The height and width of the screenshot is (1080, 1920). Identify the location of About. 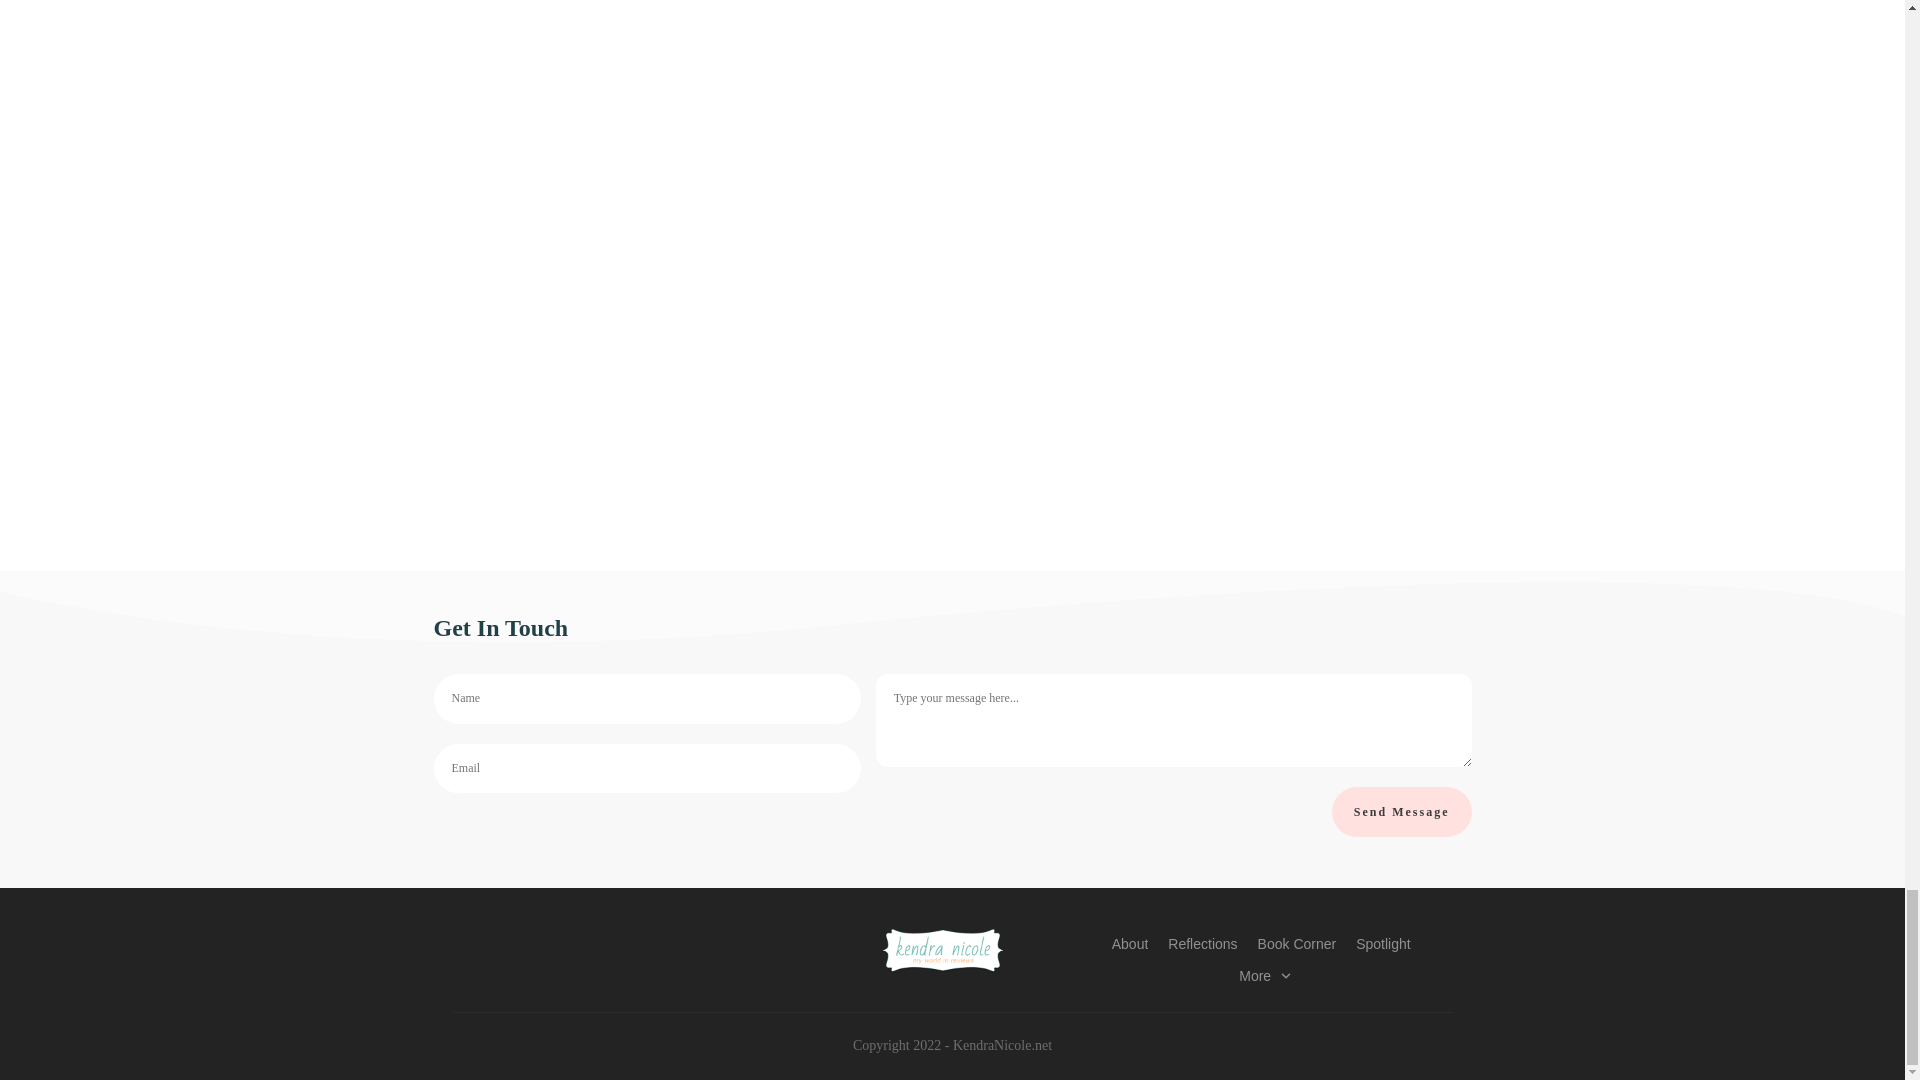
(1130, 943).